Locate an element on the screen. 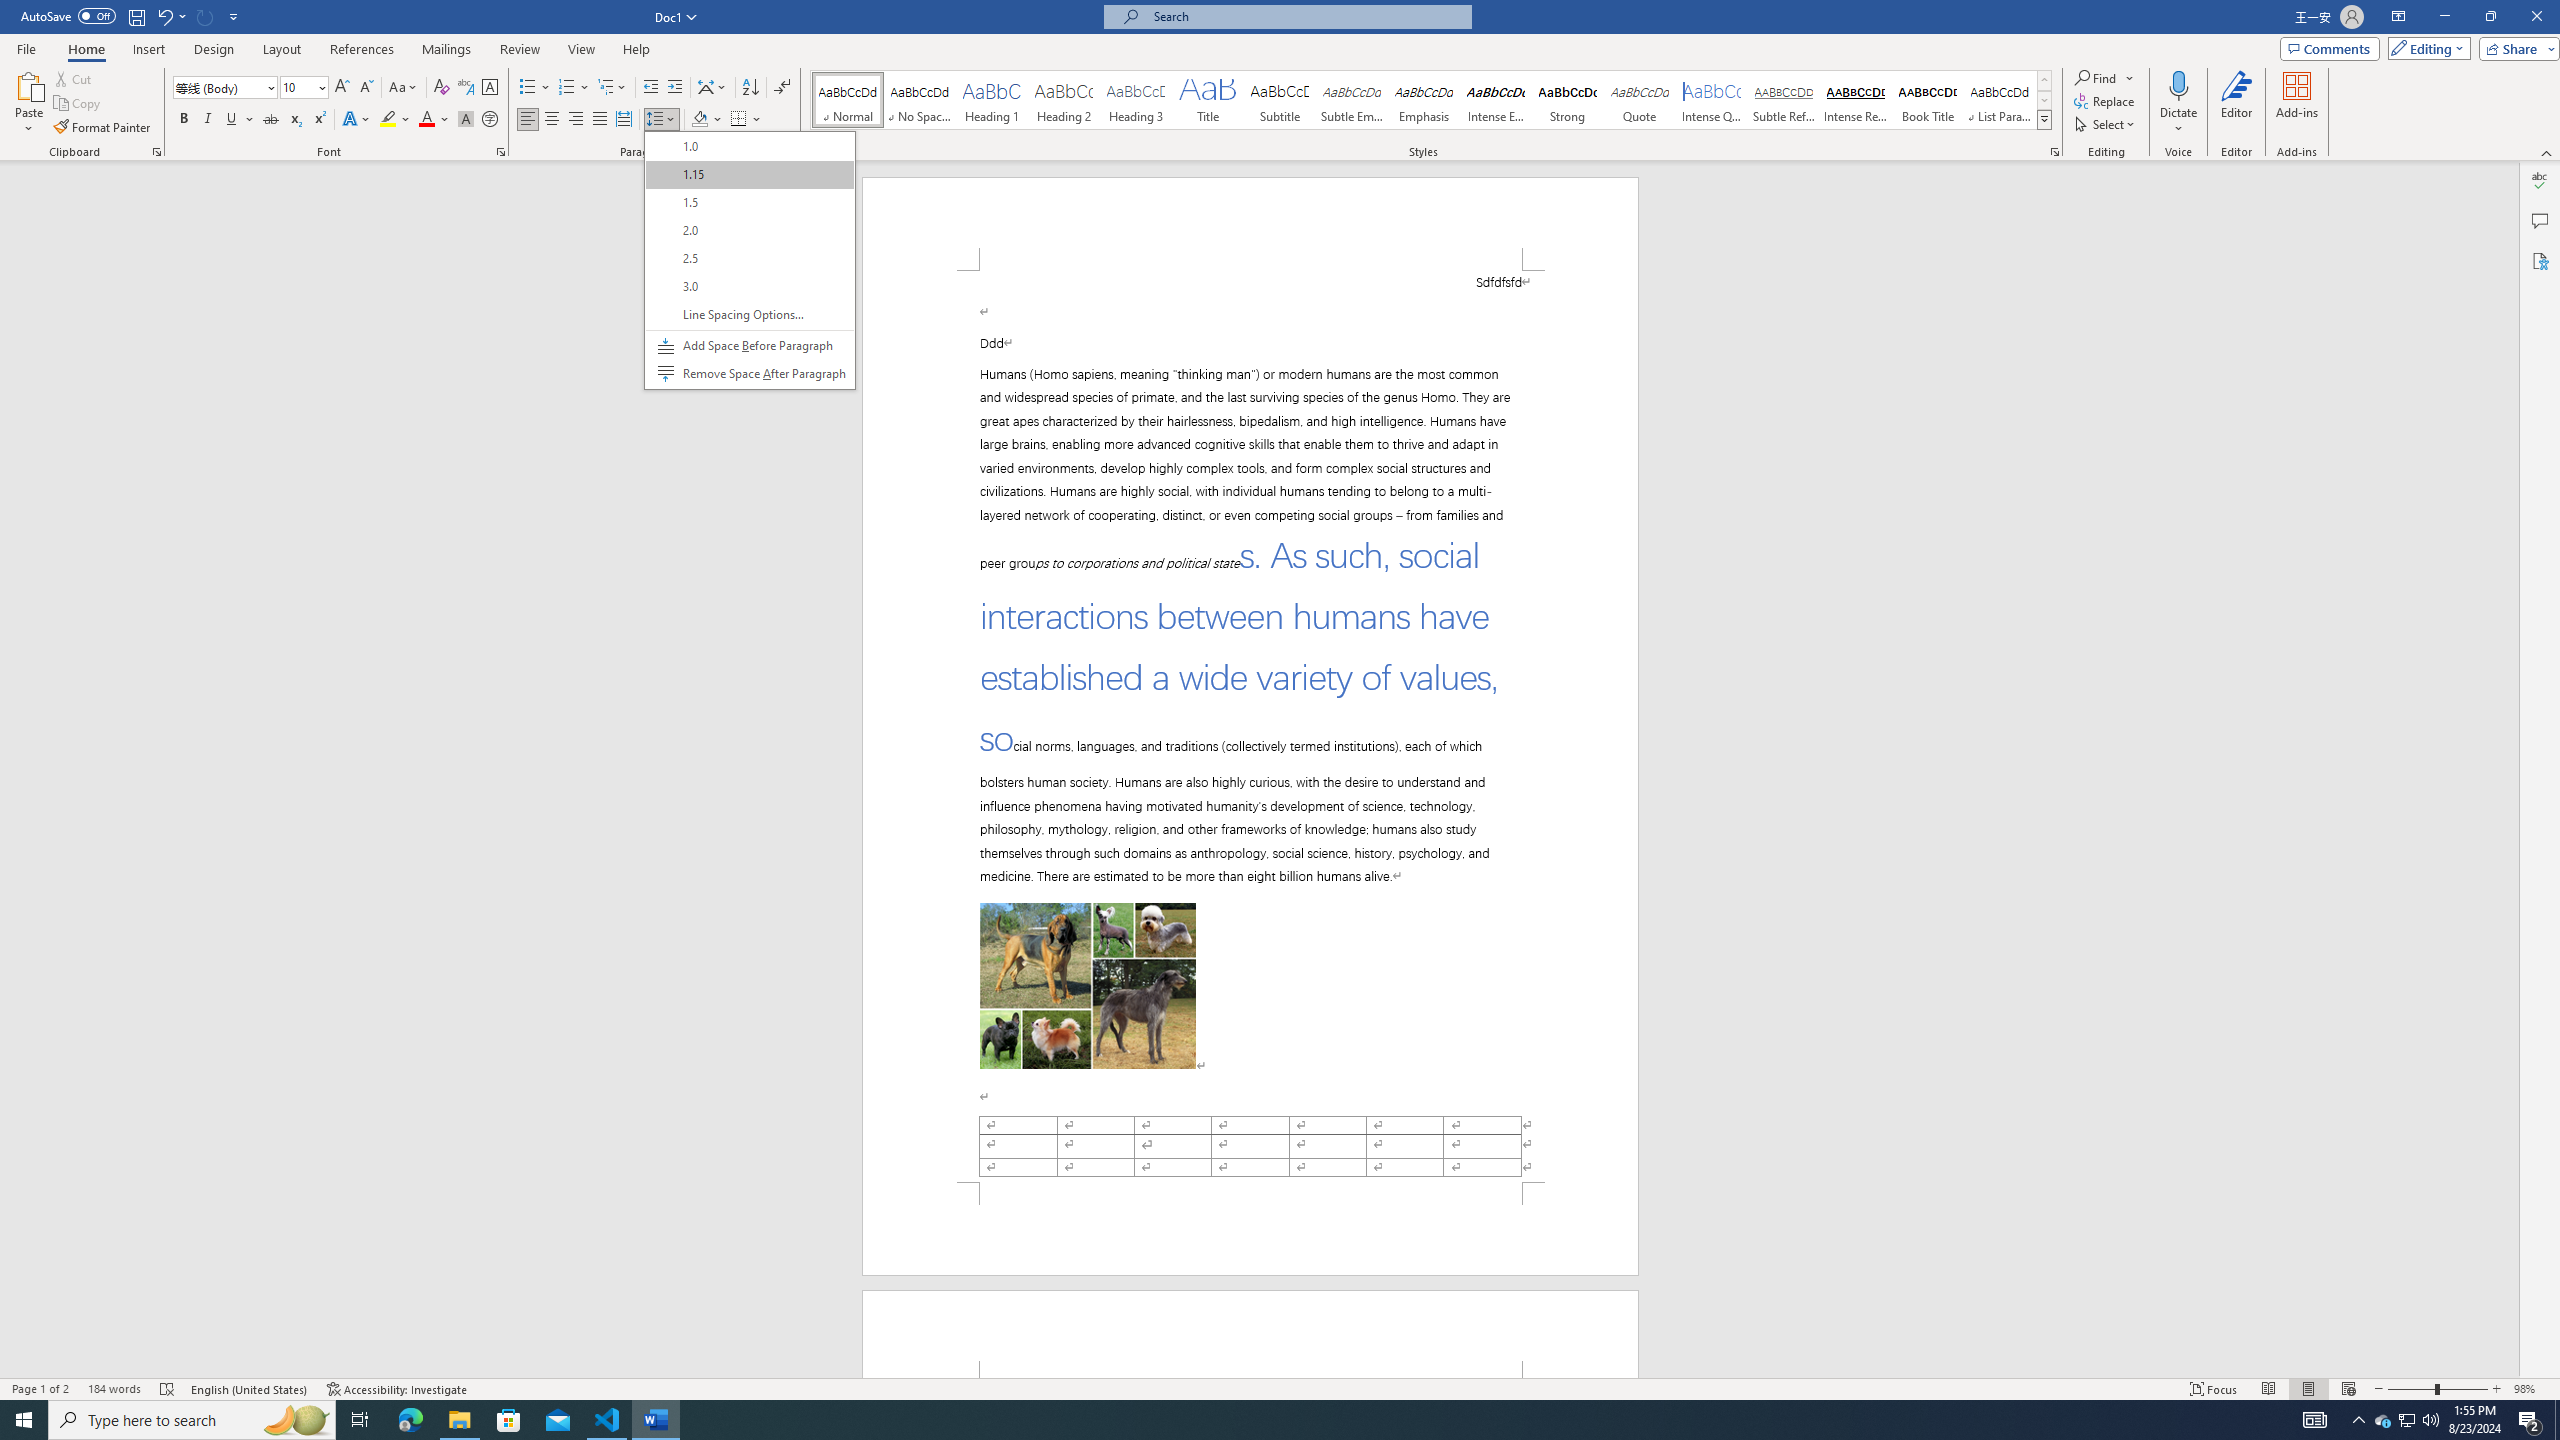  Title is located at coordinates (1208, 100).